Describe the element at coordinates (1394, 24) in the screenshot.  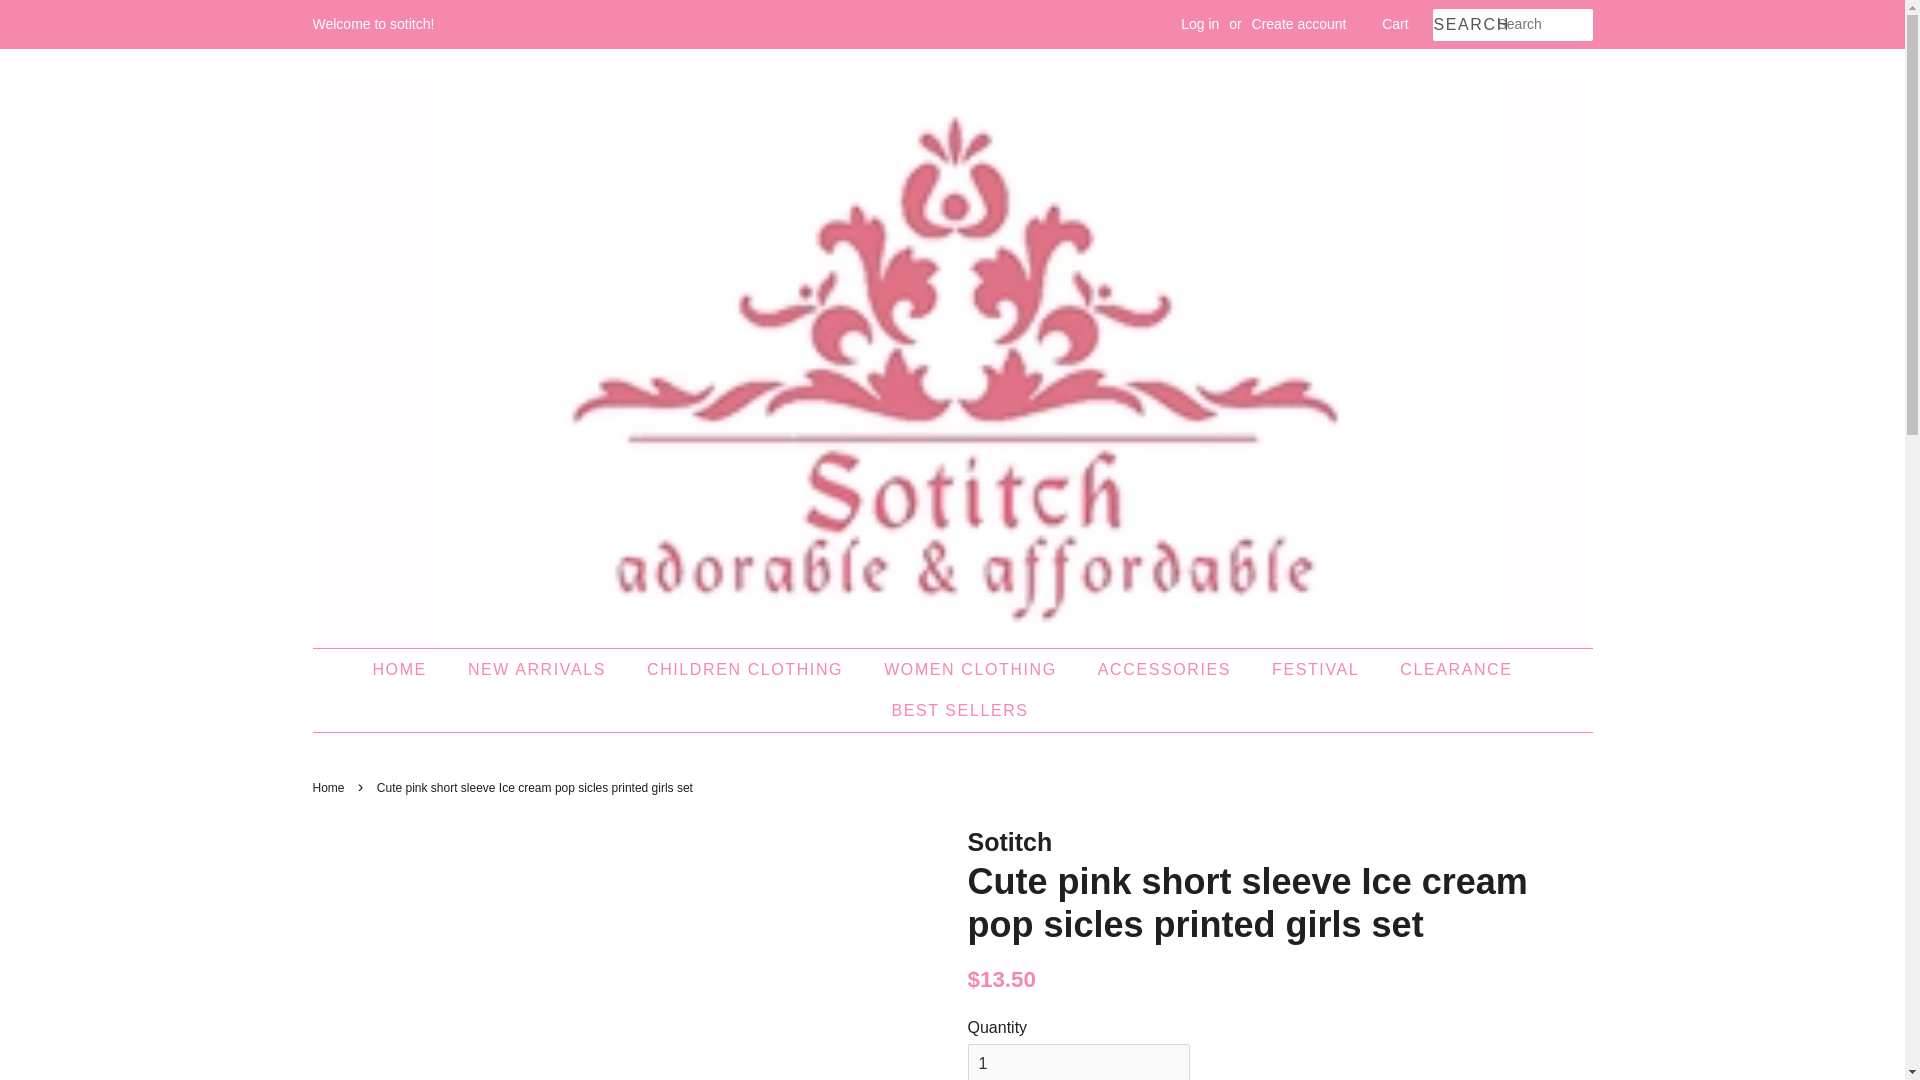
I see `Cart` at that location.